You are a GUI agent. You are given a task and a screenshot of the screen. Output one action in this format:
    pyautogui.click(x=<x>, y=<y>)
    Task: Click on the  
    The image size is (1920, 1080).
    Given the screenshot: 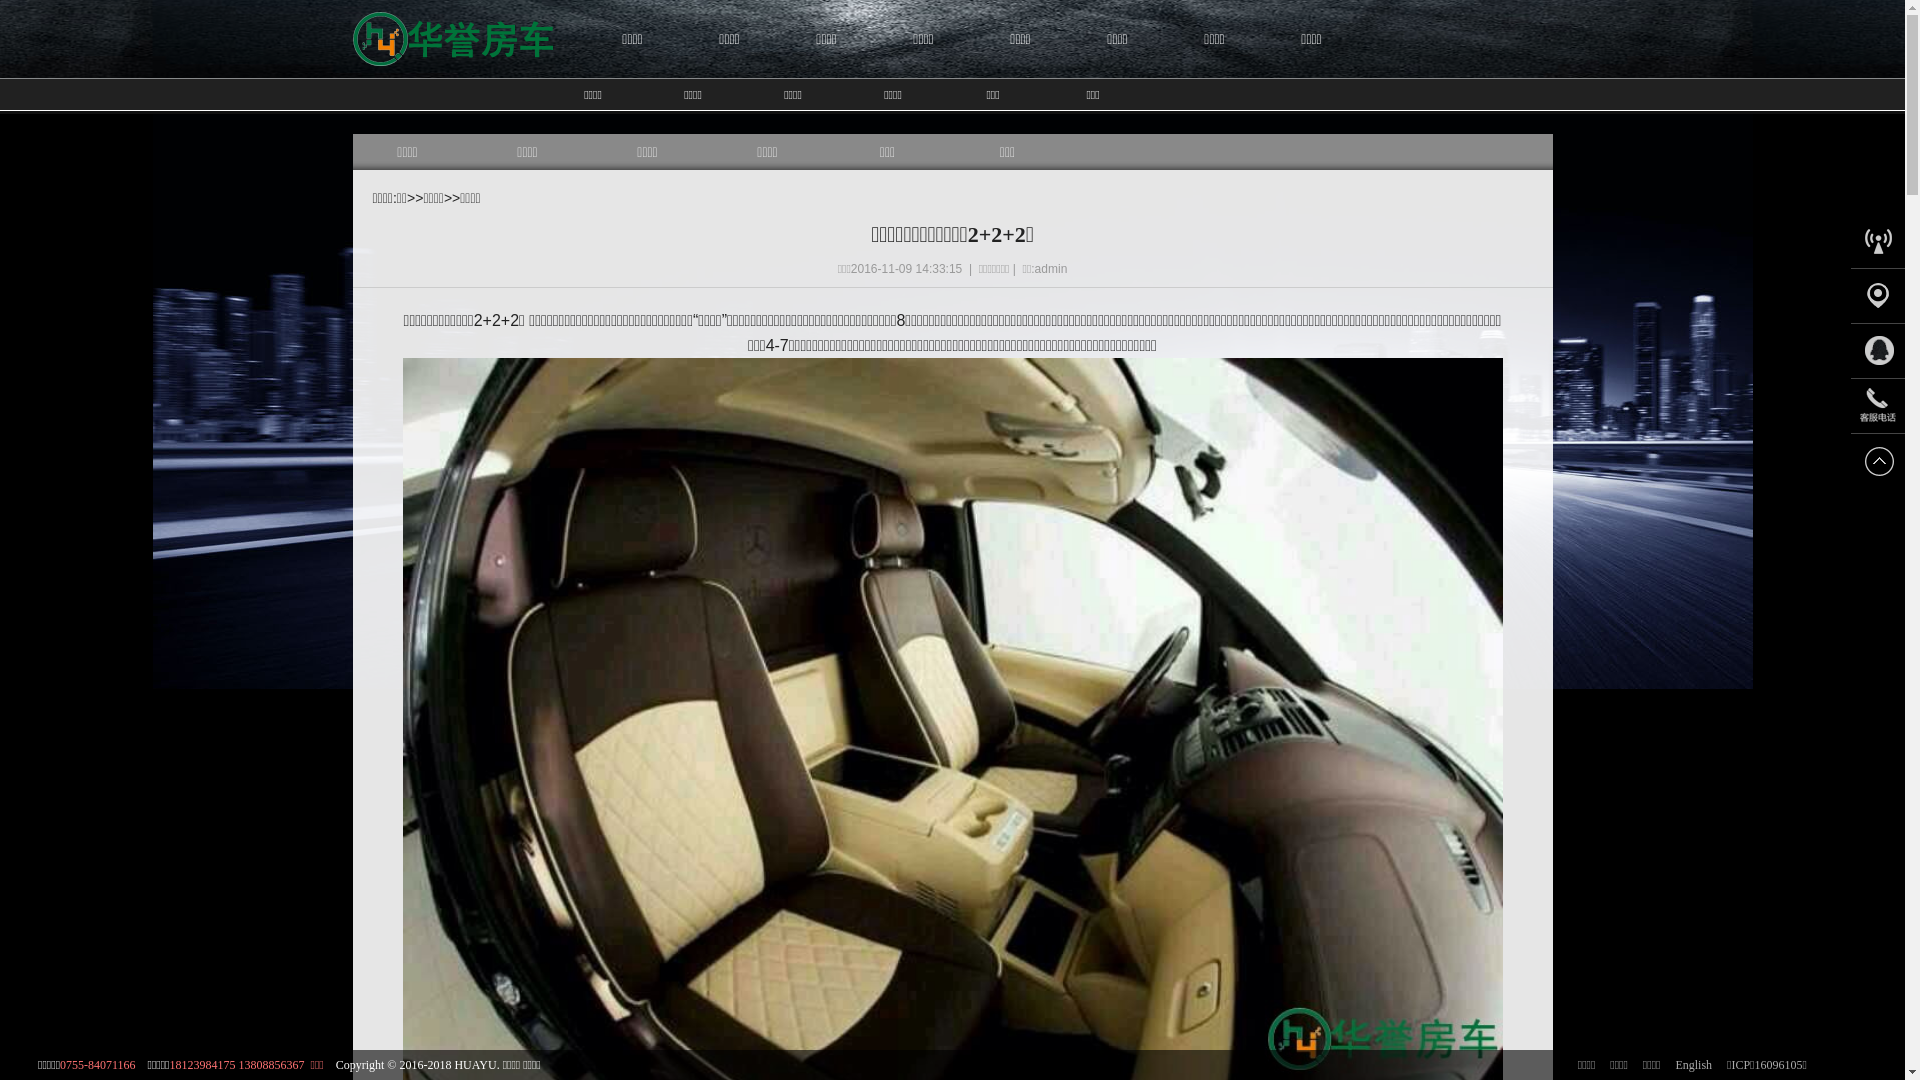 What is the action you would take?
    pyautogui.click(x=452, y=95)
    